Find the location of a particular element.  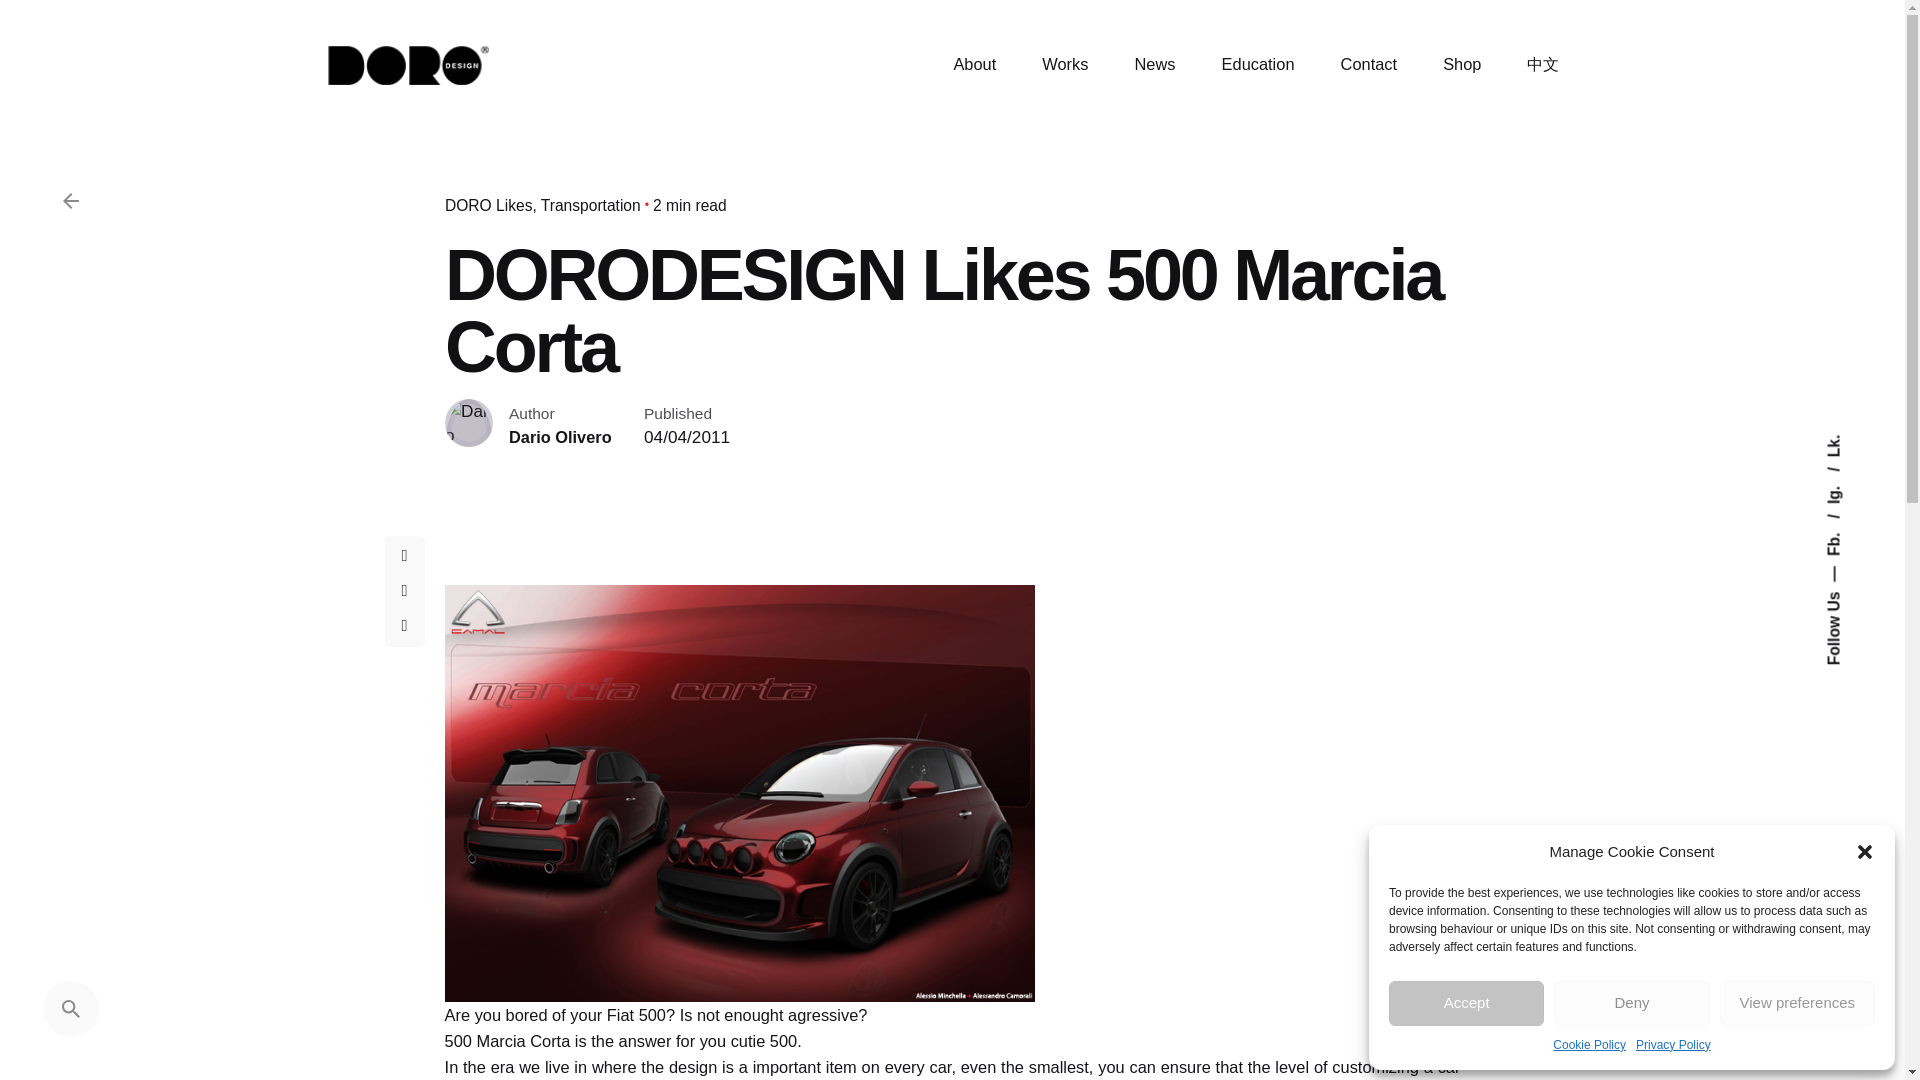

Cookie Policy is located at coordinates (1590, 1045).